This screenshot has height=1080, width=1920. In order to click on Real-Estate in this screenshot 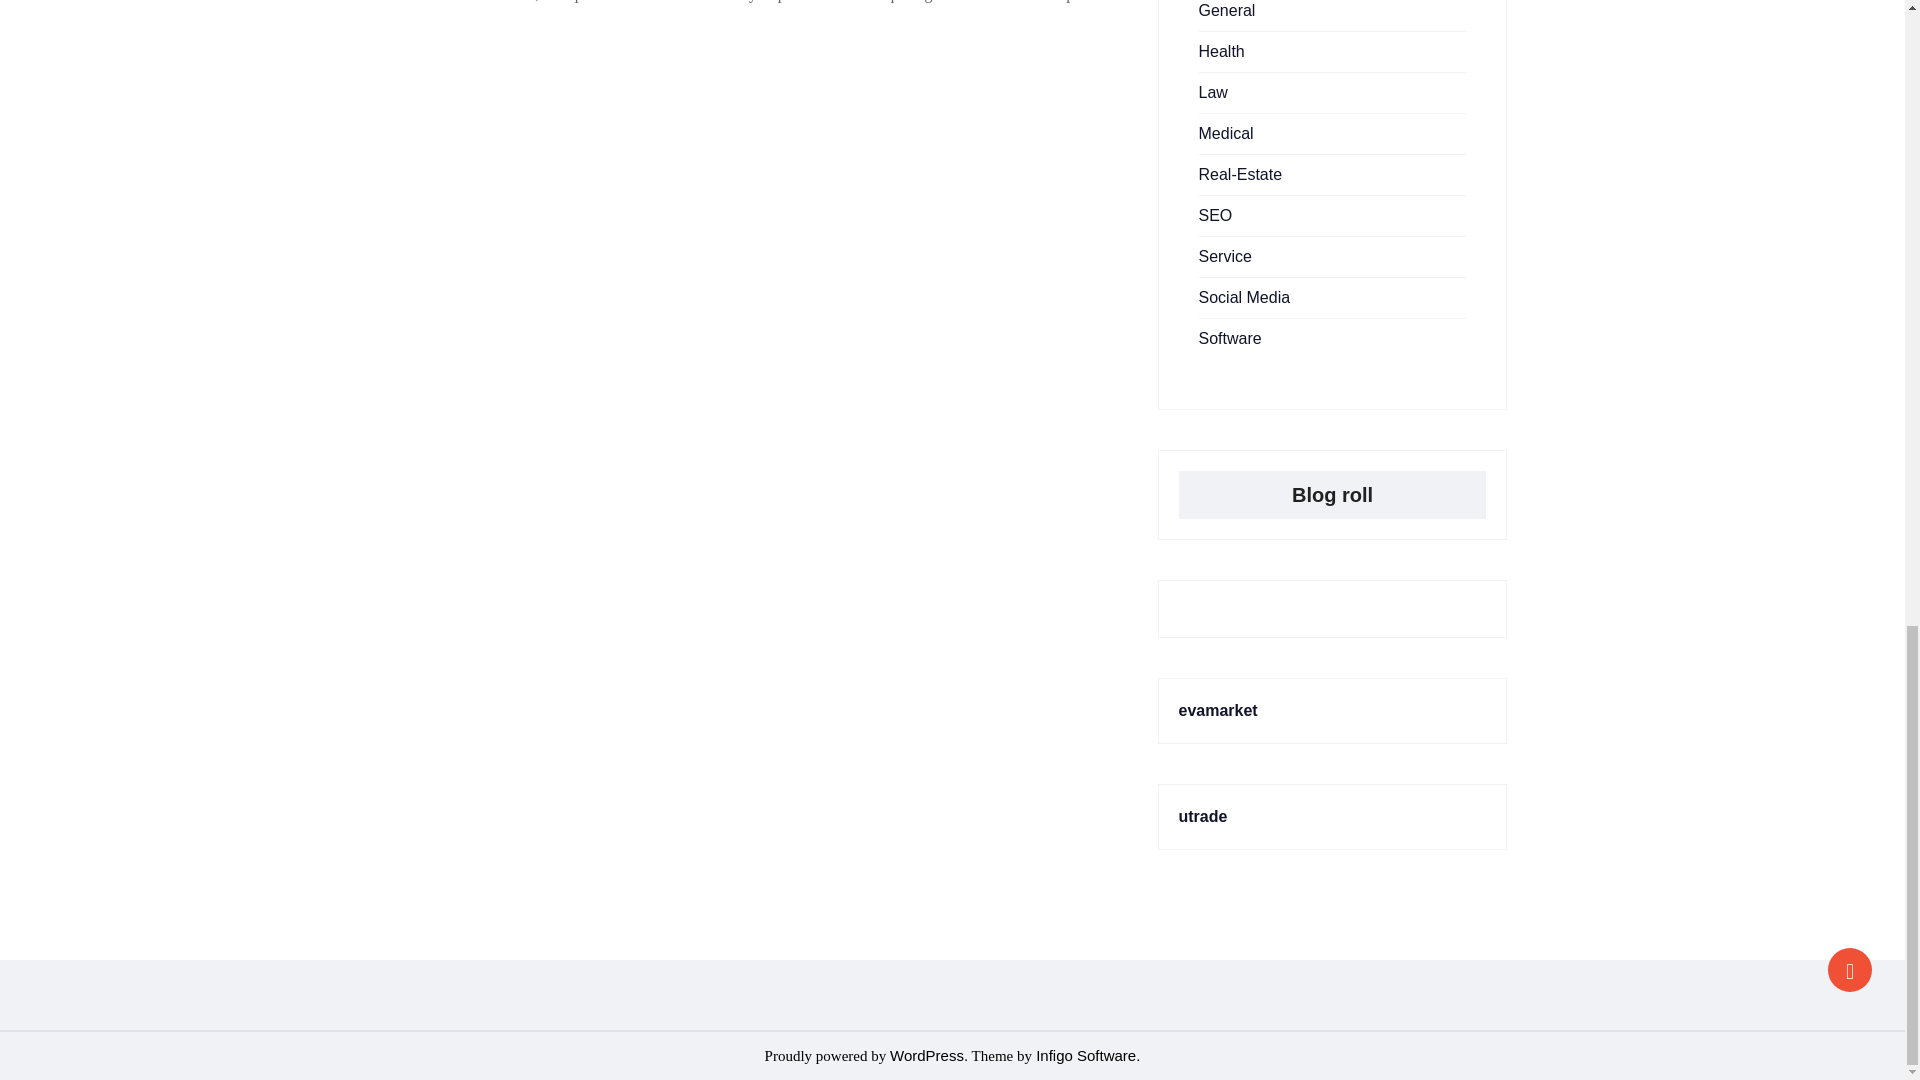, I will do `click(1240, 174)`.